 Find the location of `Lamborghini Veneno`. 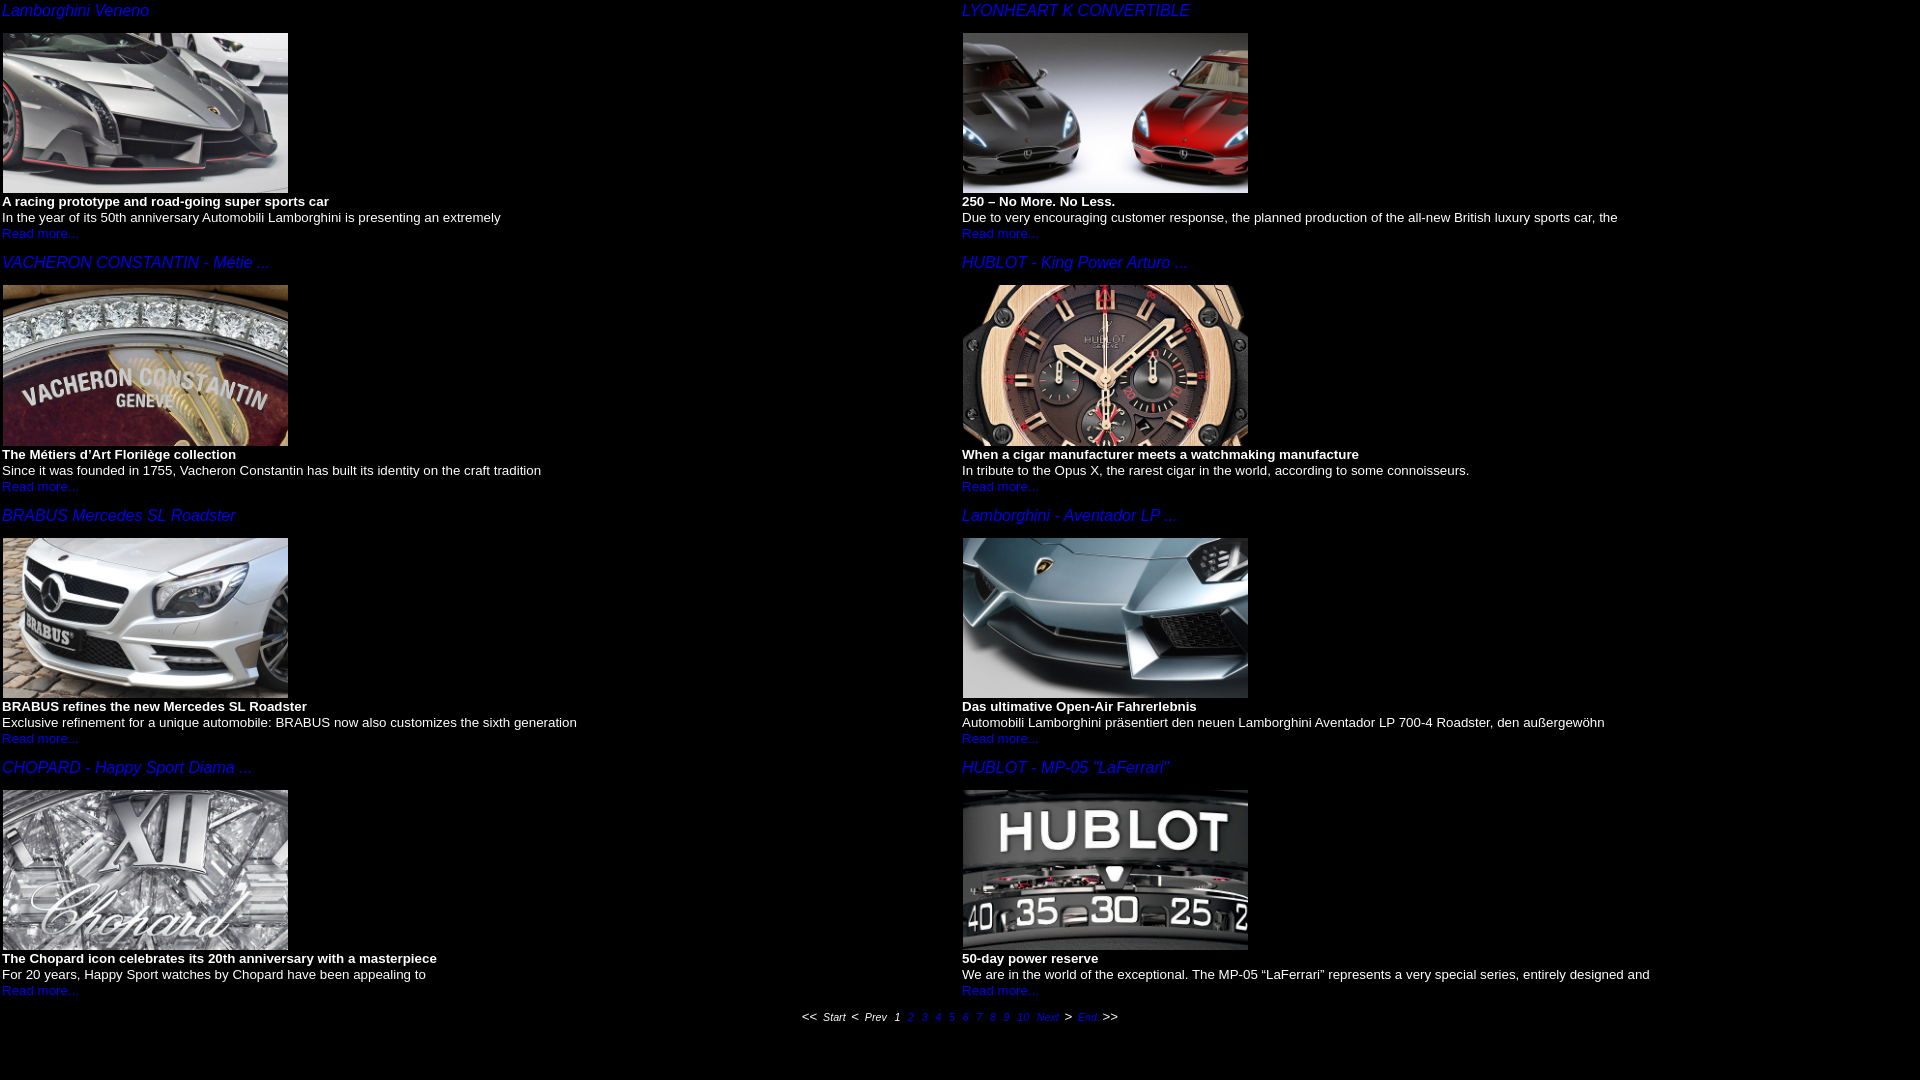

Lamborghini Veneno is located at coordinates (76, 10).